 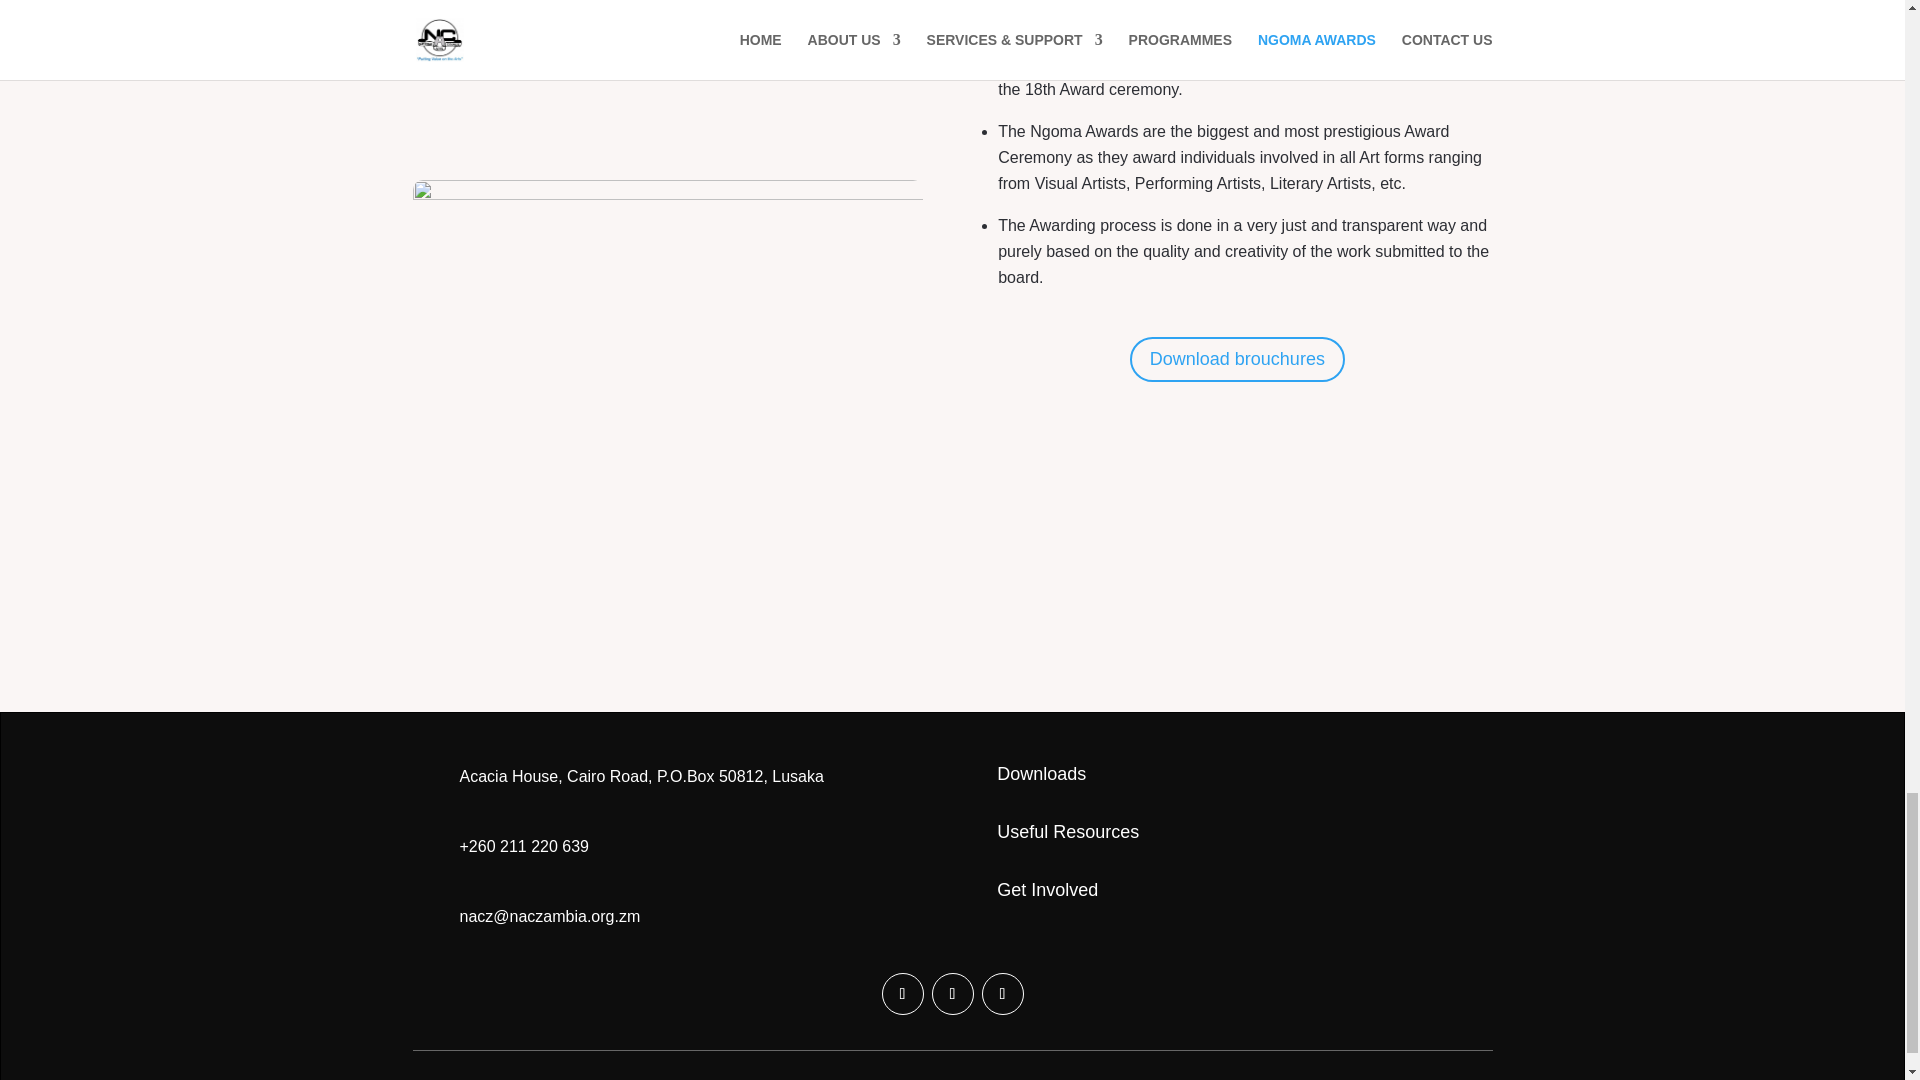 What do you see at coordinates (1067, 832) in the screenshot?
I see `Useful Resources` at bounding box center [1067, 832].